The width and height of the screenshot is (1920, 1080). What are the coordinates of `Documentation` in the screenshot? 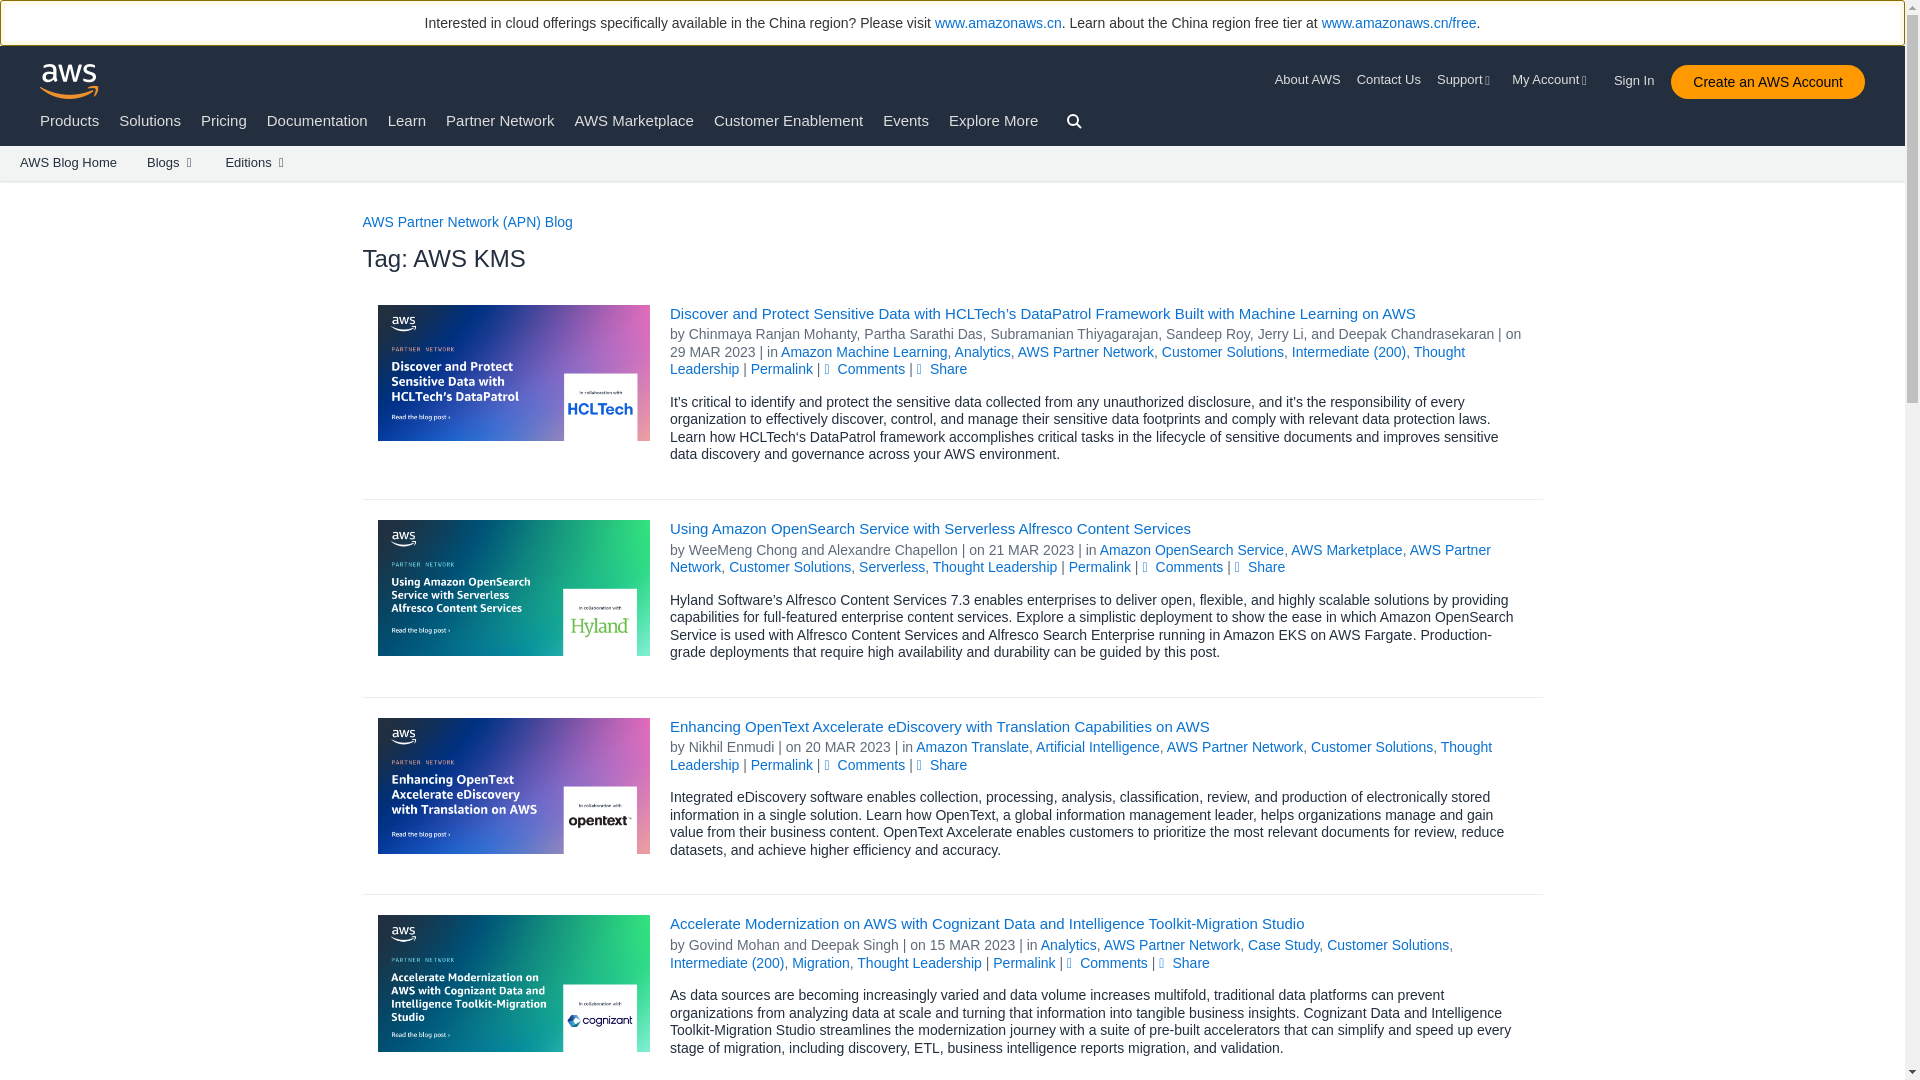 It's located at (317, 120).